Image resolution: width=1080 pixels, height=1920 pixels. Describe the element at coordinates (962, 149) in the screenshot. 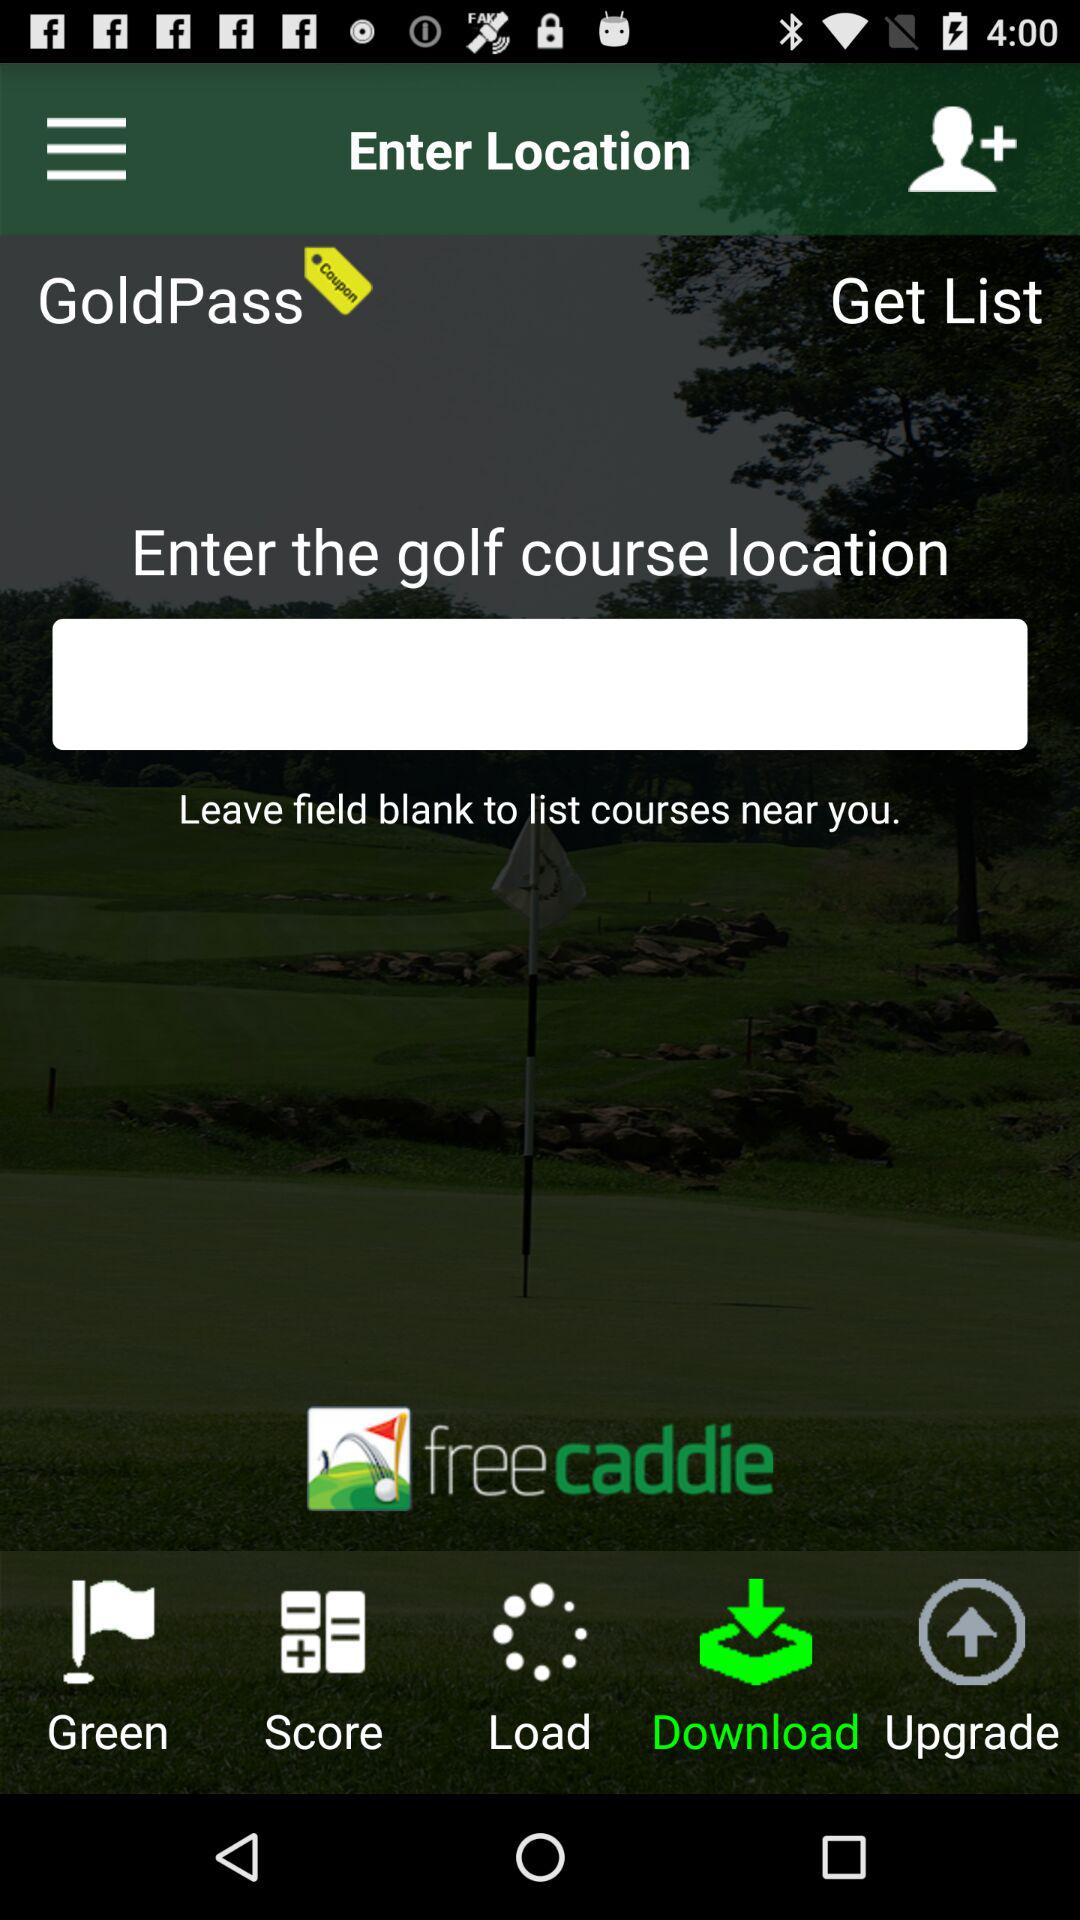

I see `register to play` at that location.